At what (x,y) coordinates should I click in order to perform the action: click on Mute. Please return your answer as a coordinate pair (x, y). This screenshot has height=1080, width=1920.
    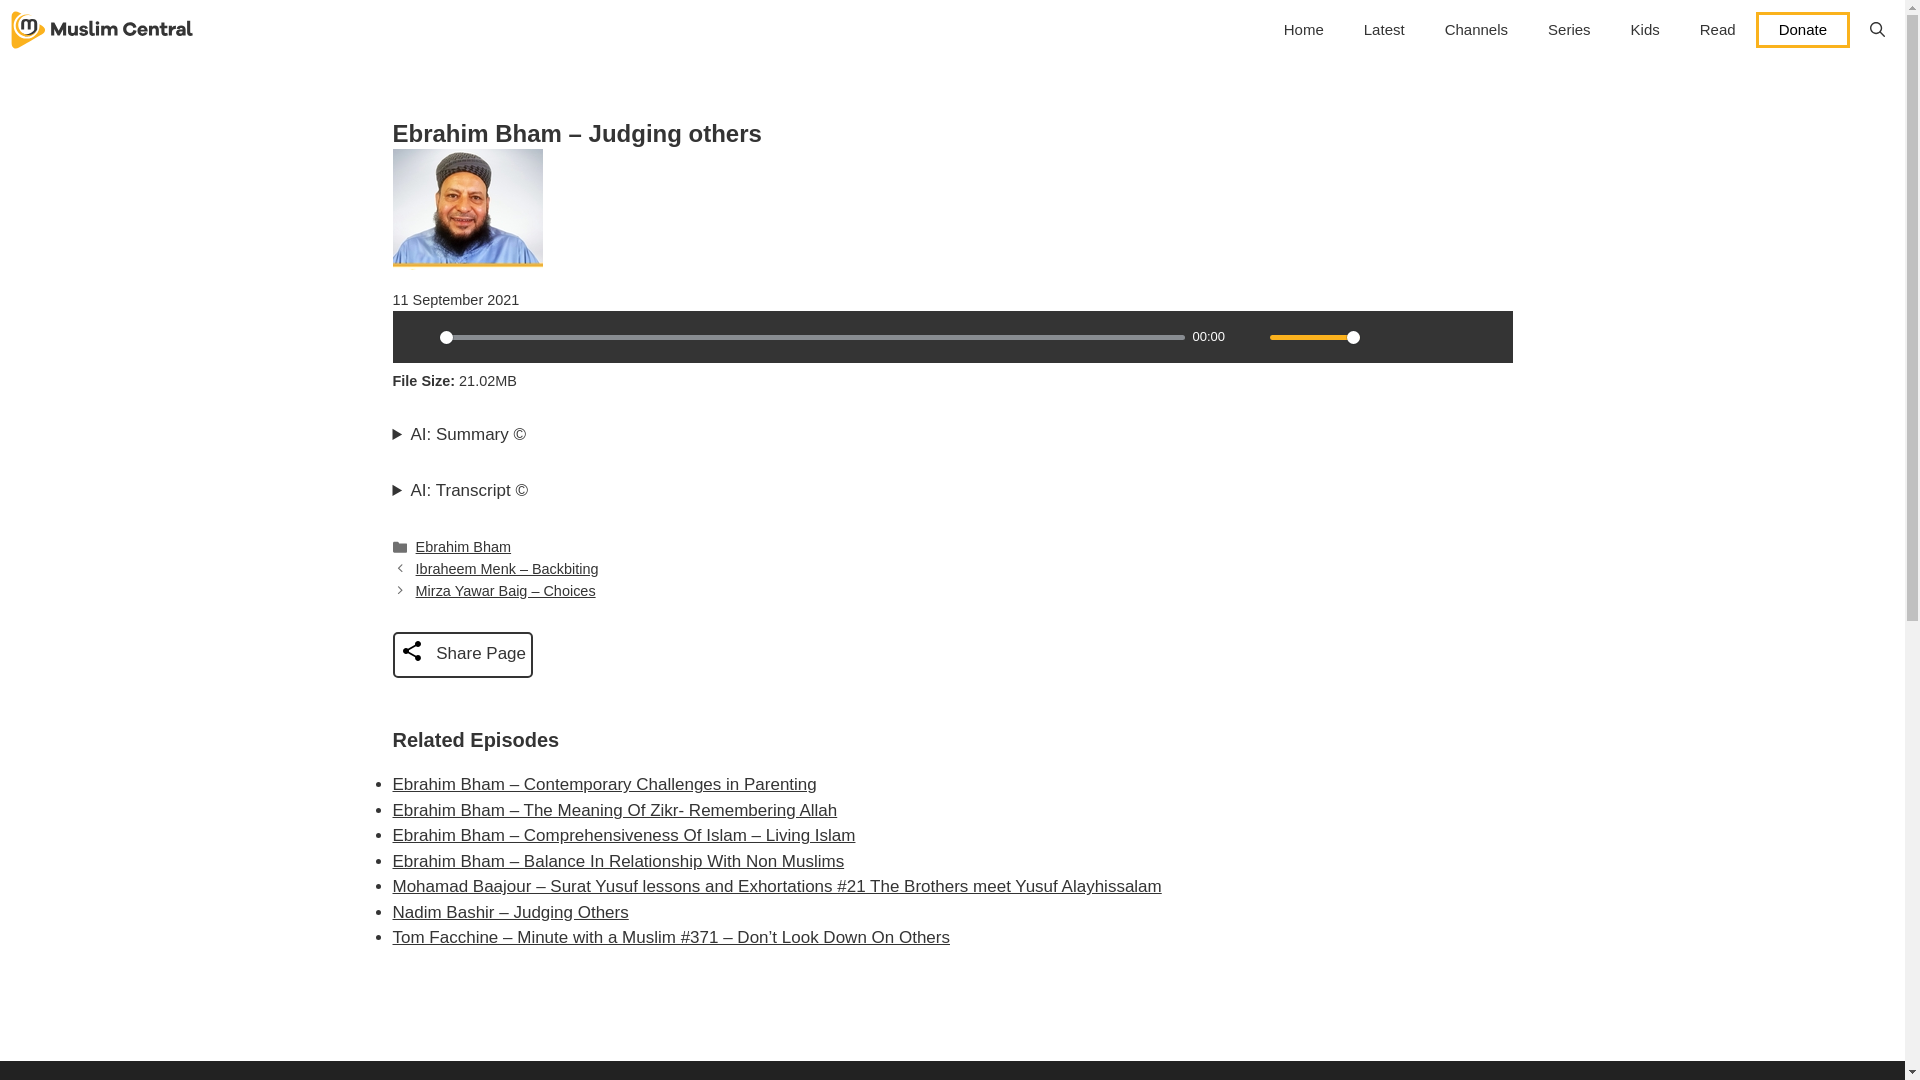
    Looking at the image, I should click on (1248, 336).